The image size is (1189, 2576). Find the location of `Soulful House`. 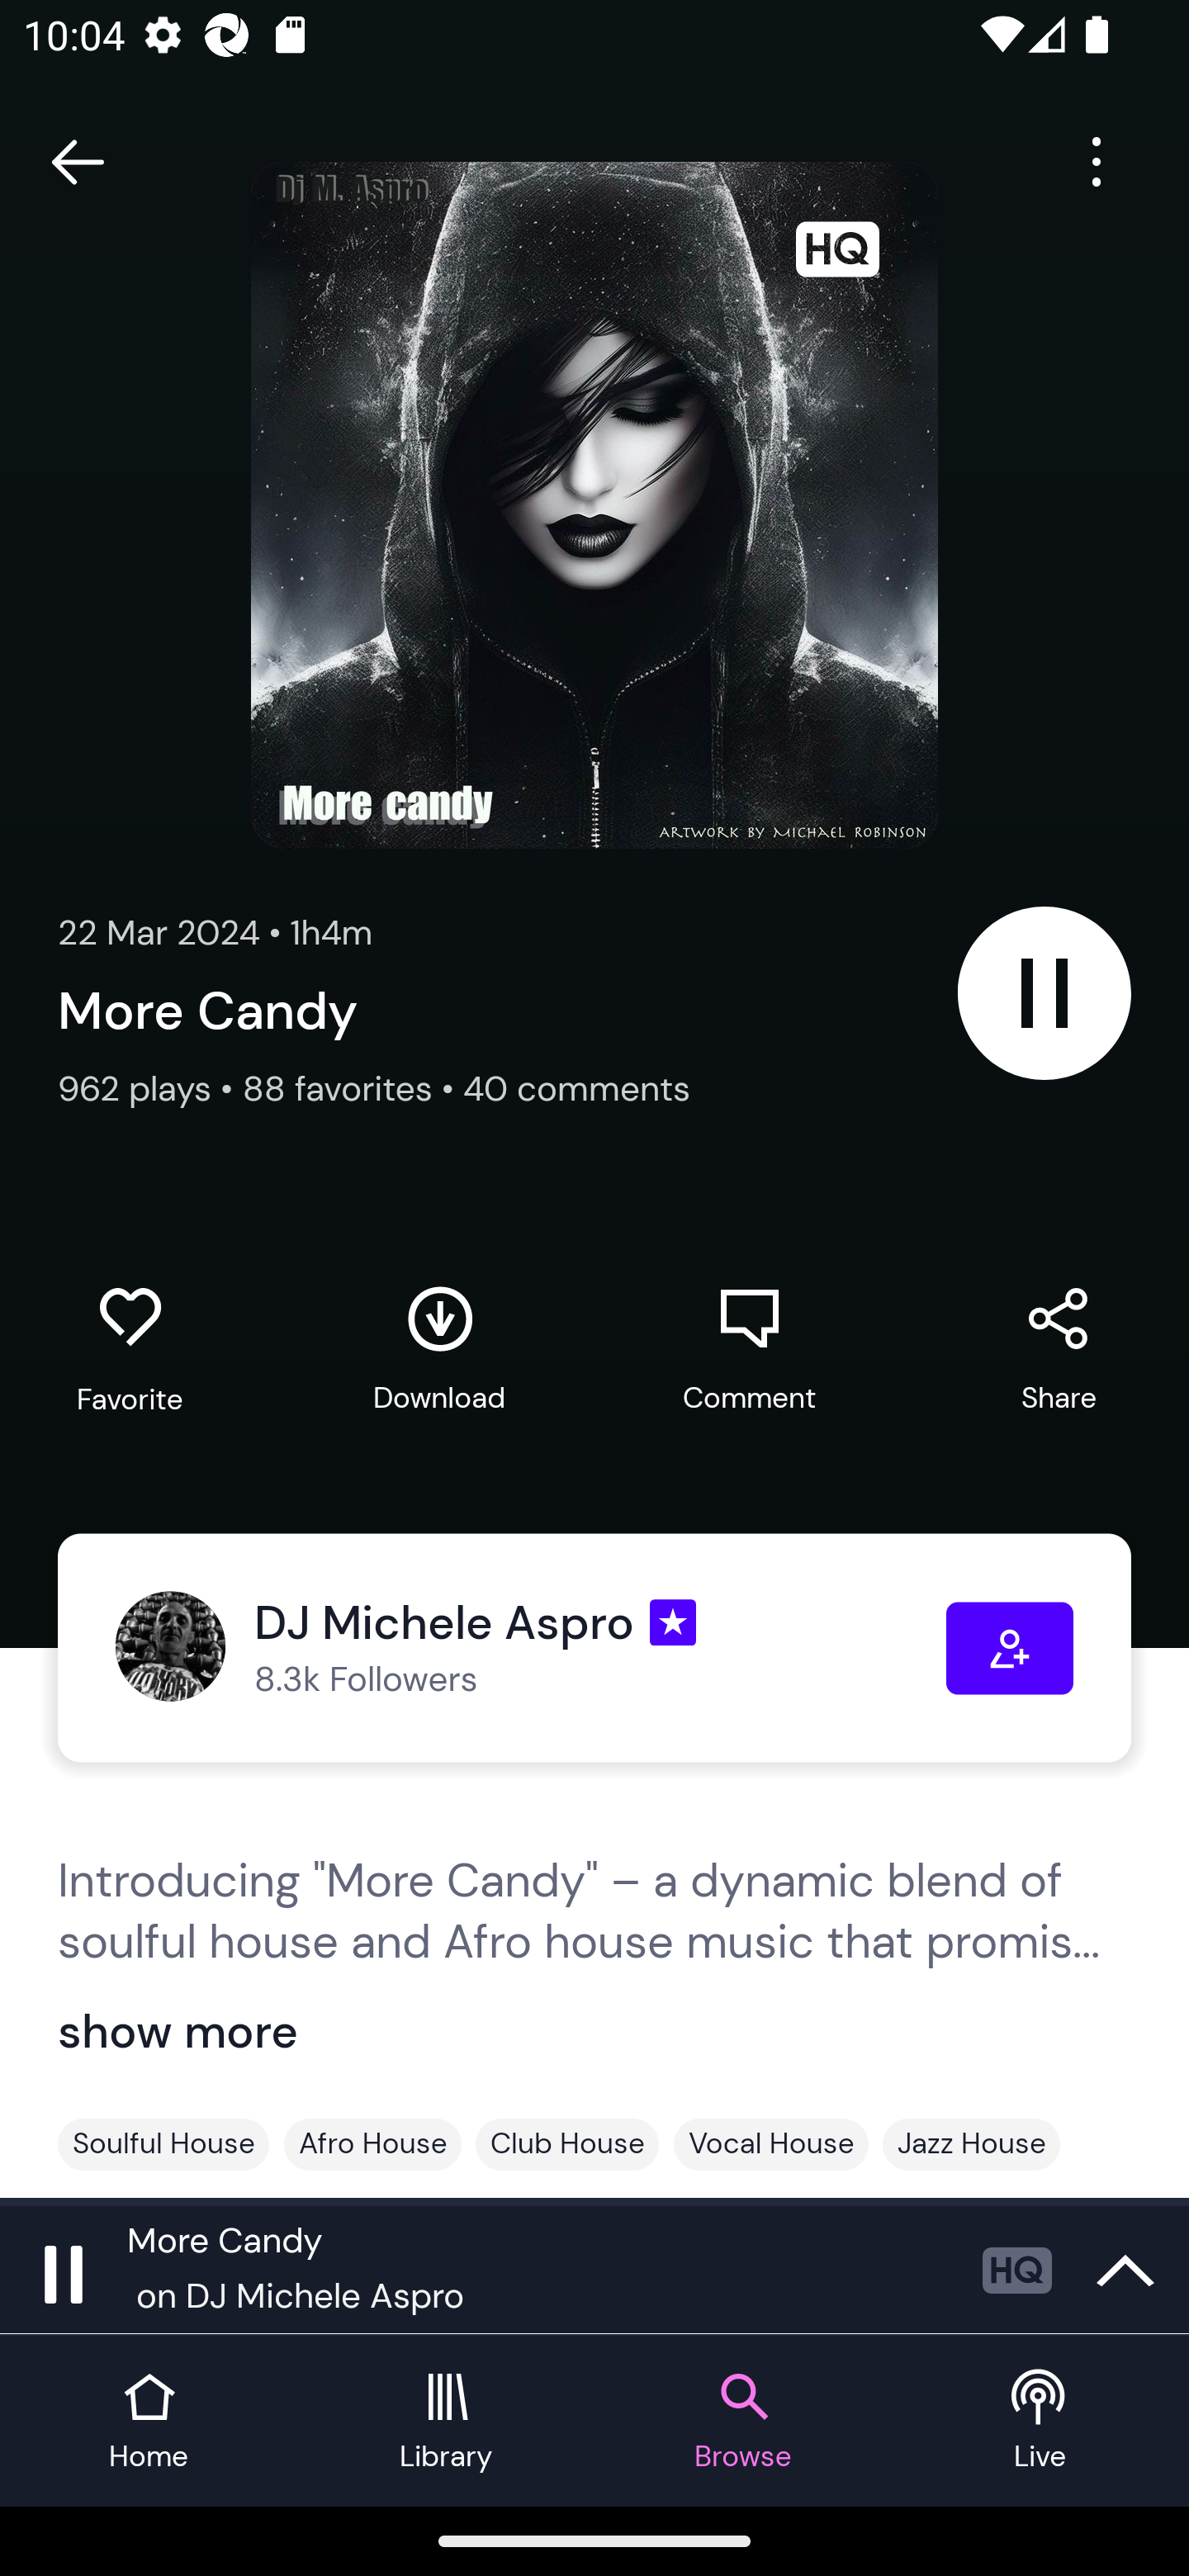

Soulful House is located at coordinates (163, 2144).